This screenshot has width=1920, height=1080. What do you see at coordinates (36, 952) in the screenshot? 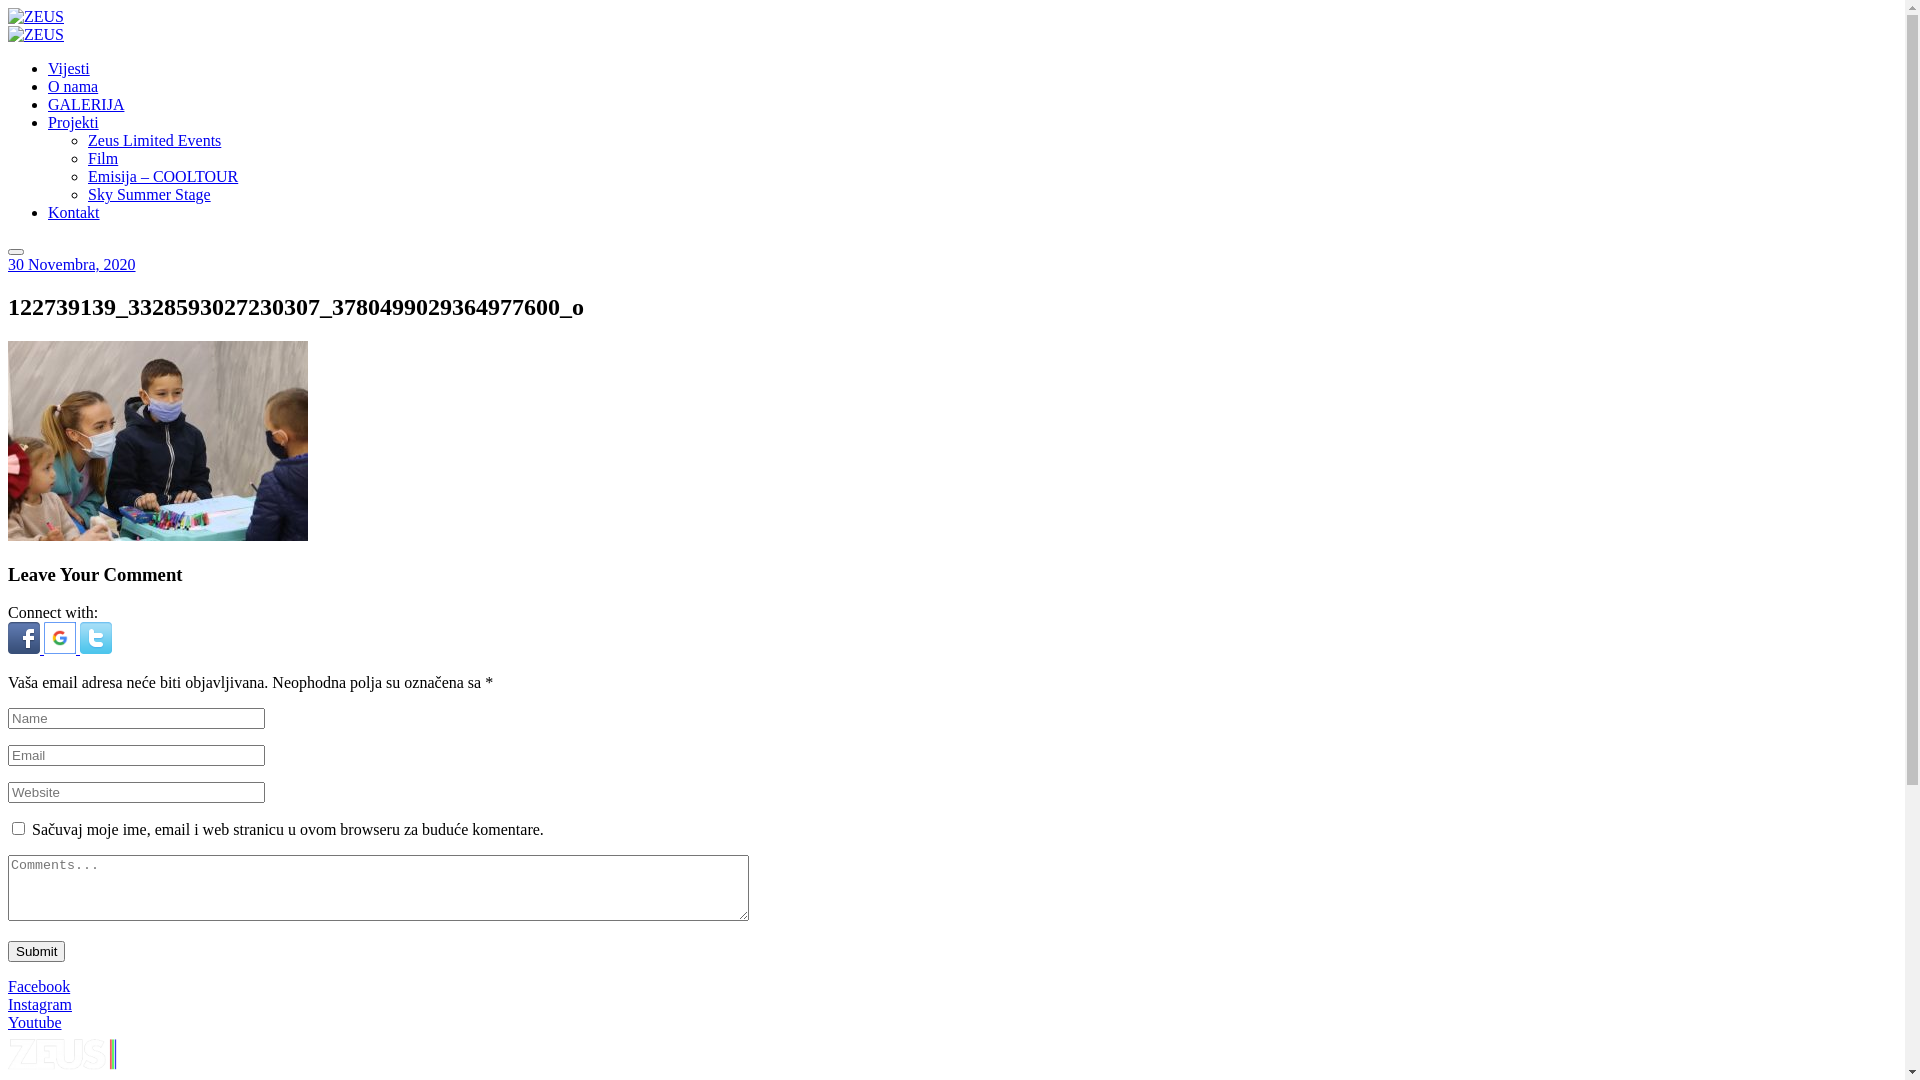
I see `Submit` at bounding box center [36, 952].